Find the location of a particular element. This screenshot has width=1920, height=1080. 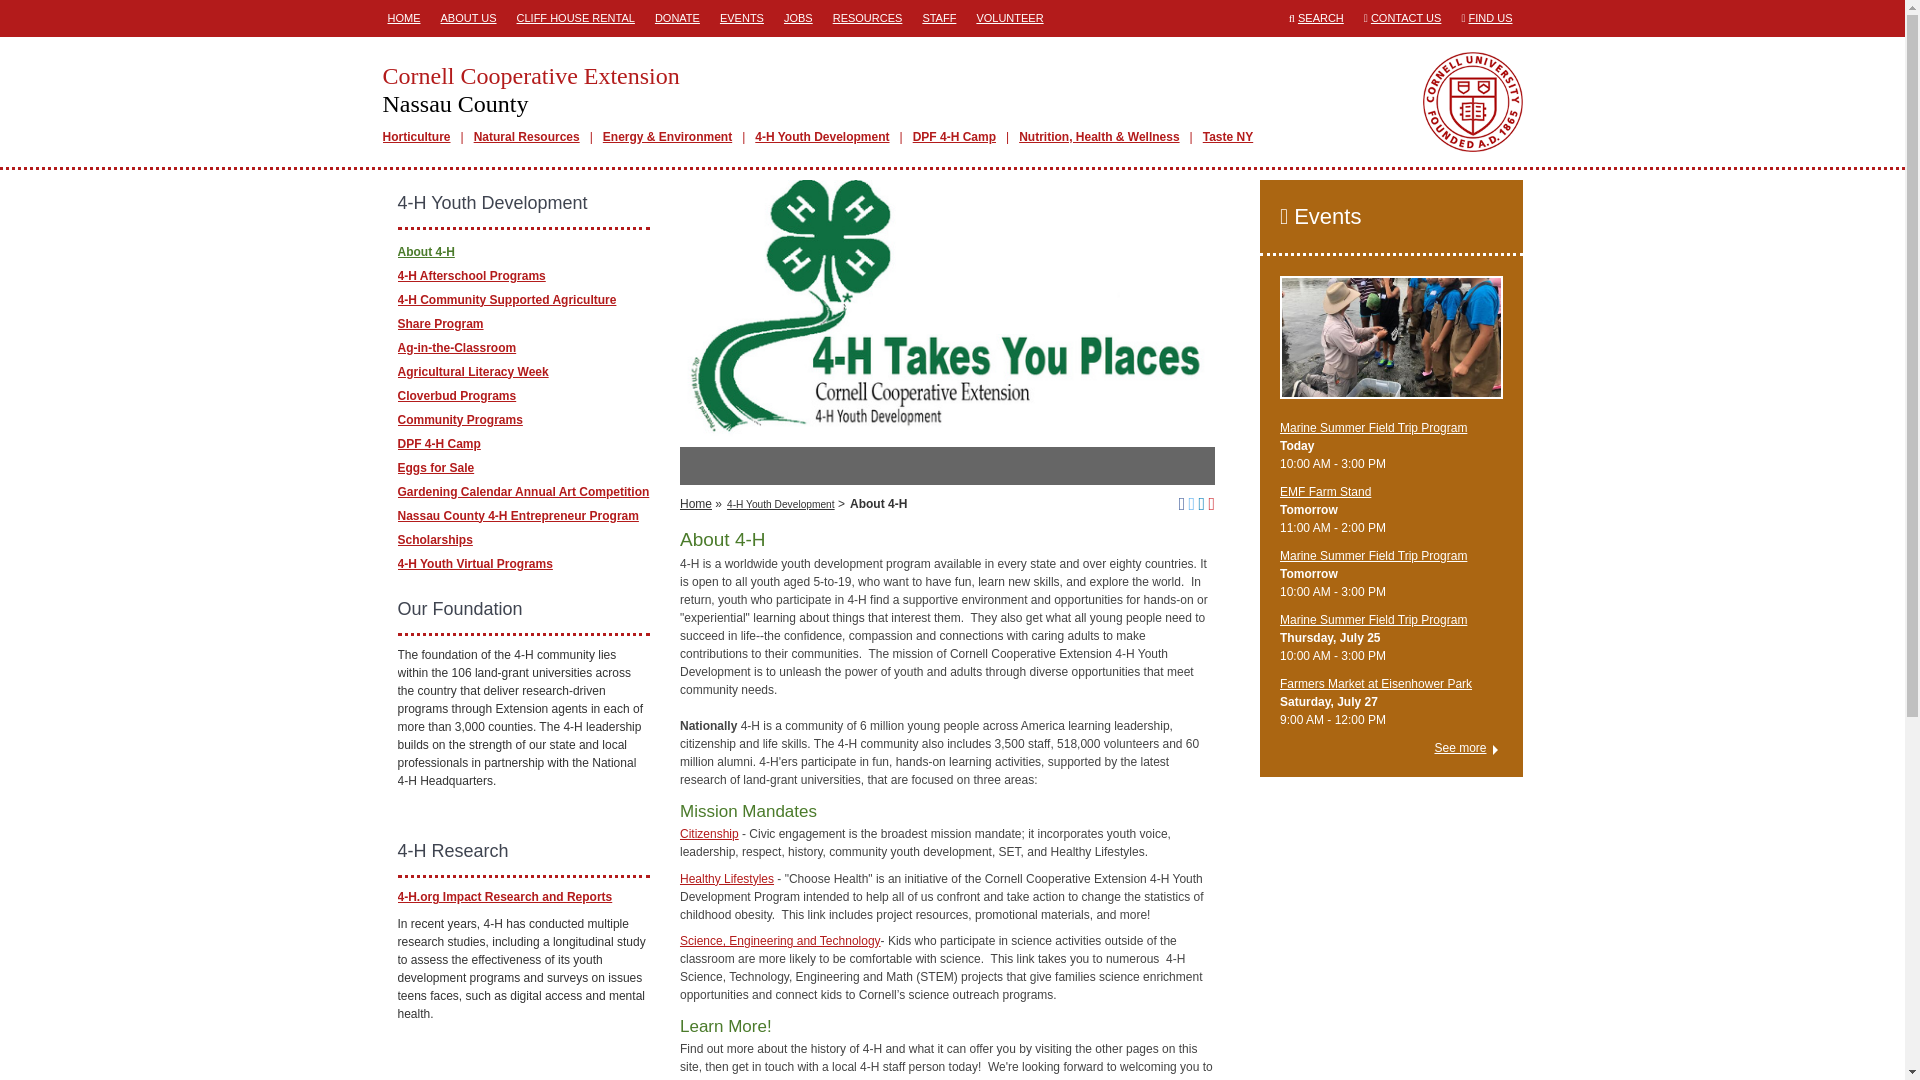

4-H Community Supported Agriculture Share Program is located at coordinates (506, 310).